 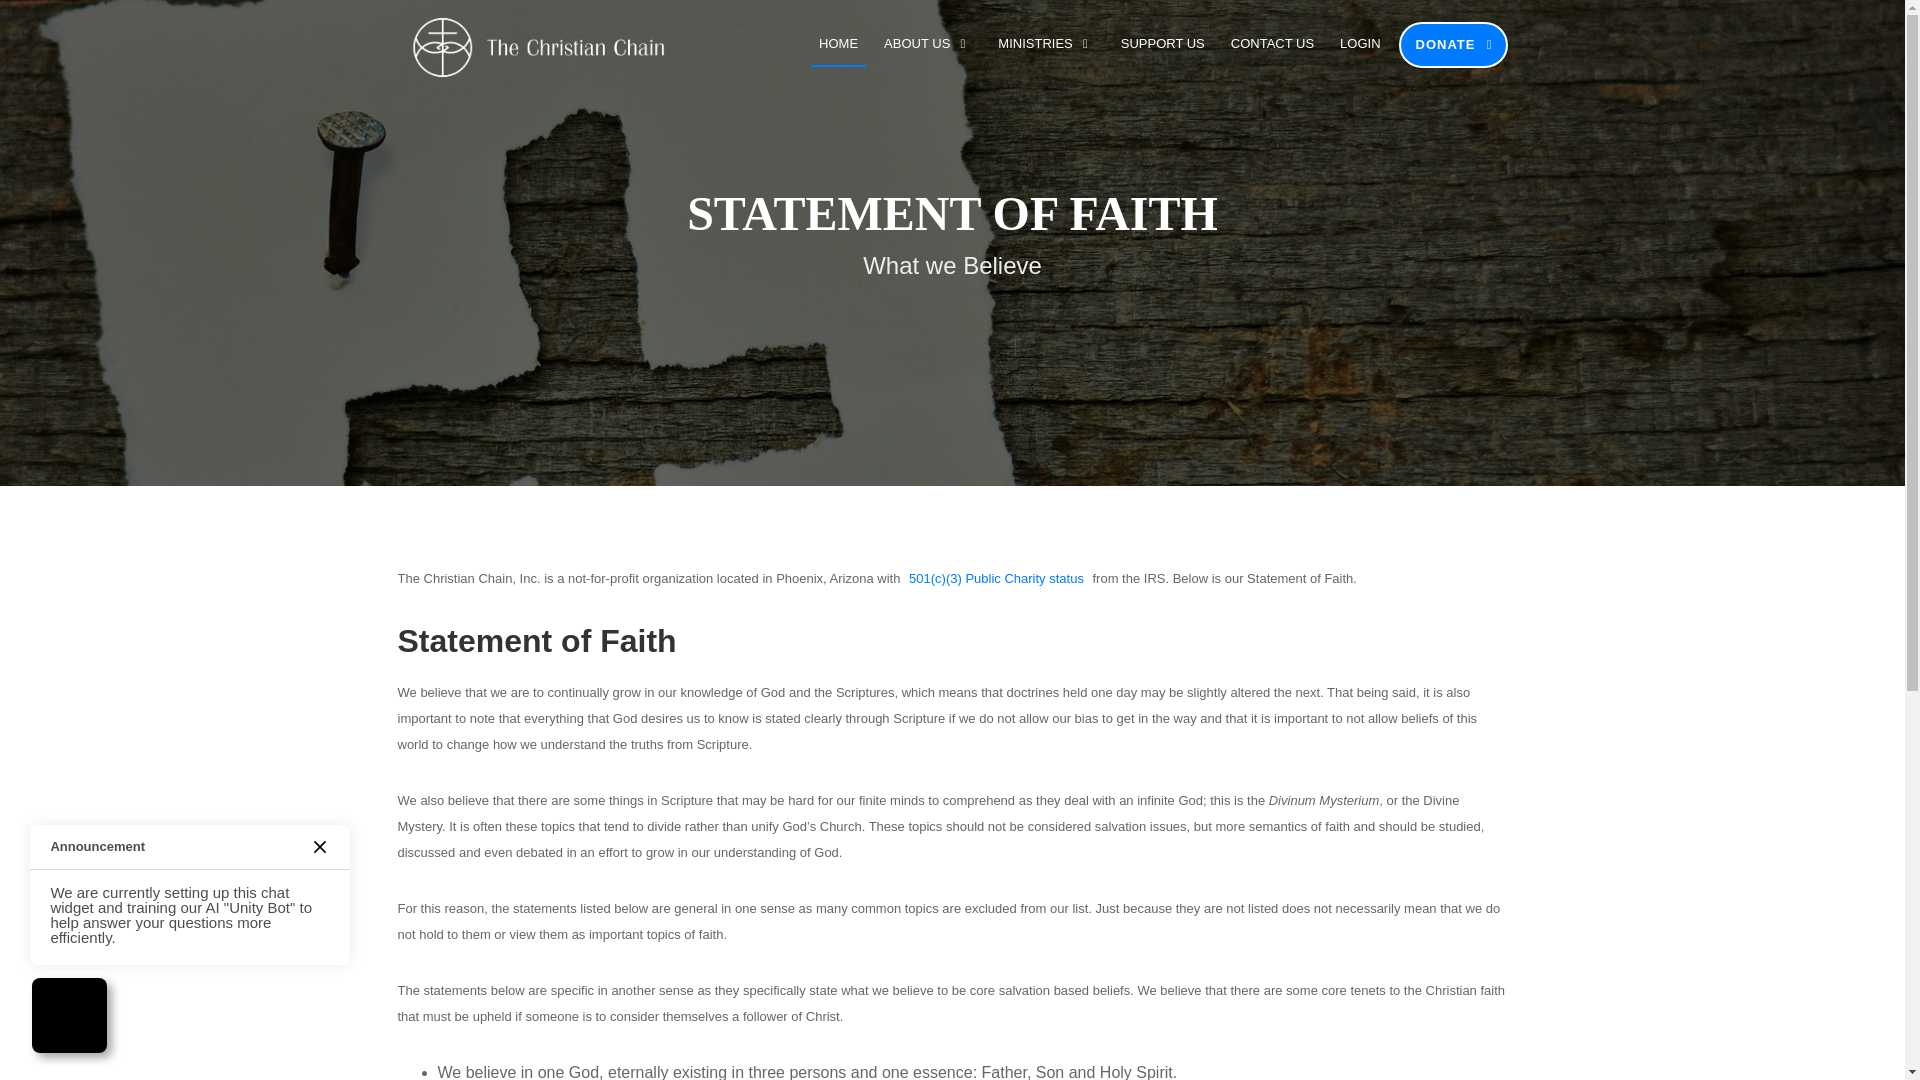 I want to click on HOME, so click(x=838, y=48).